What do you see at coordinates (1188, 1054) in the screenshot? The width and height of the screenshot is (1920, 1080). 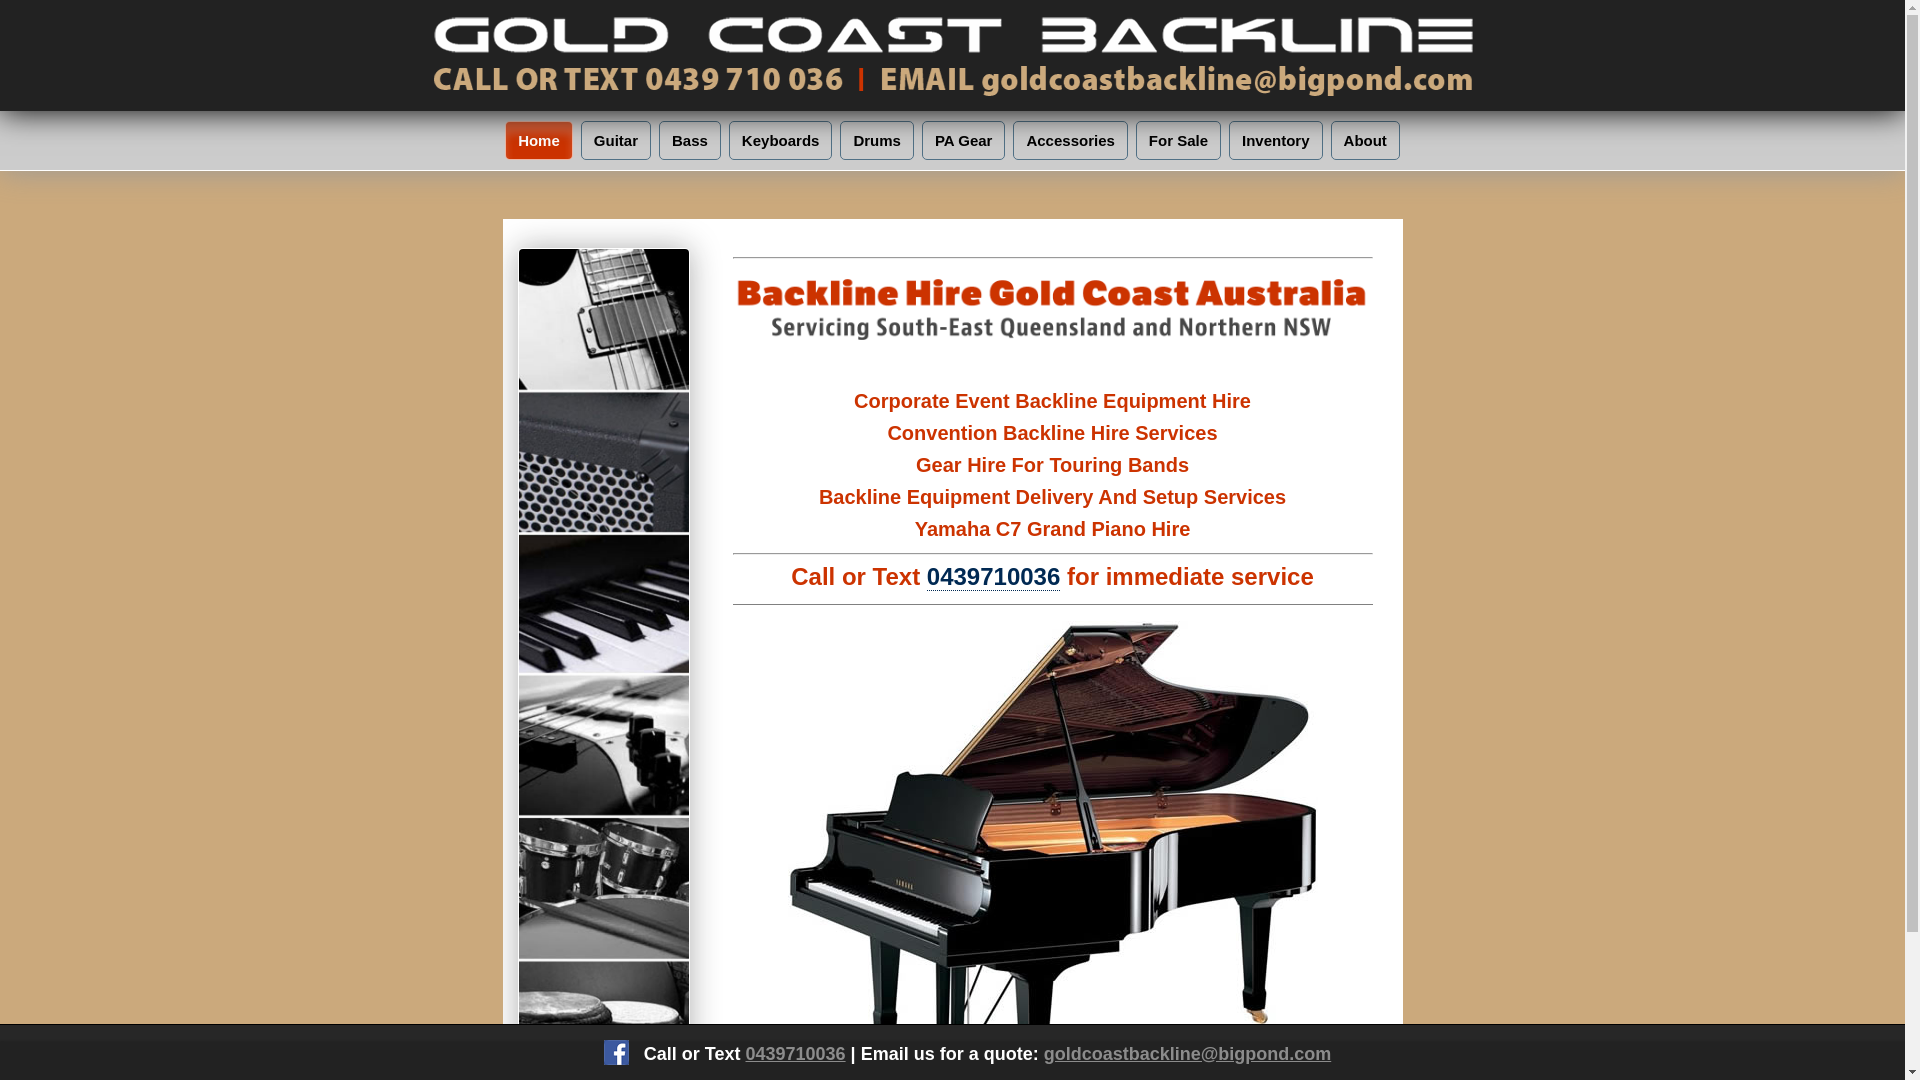 I see `goldcoastbackline@bigpond.com` at bounding box center [1188, 1054].